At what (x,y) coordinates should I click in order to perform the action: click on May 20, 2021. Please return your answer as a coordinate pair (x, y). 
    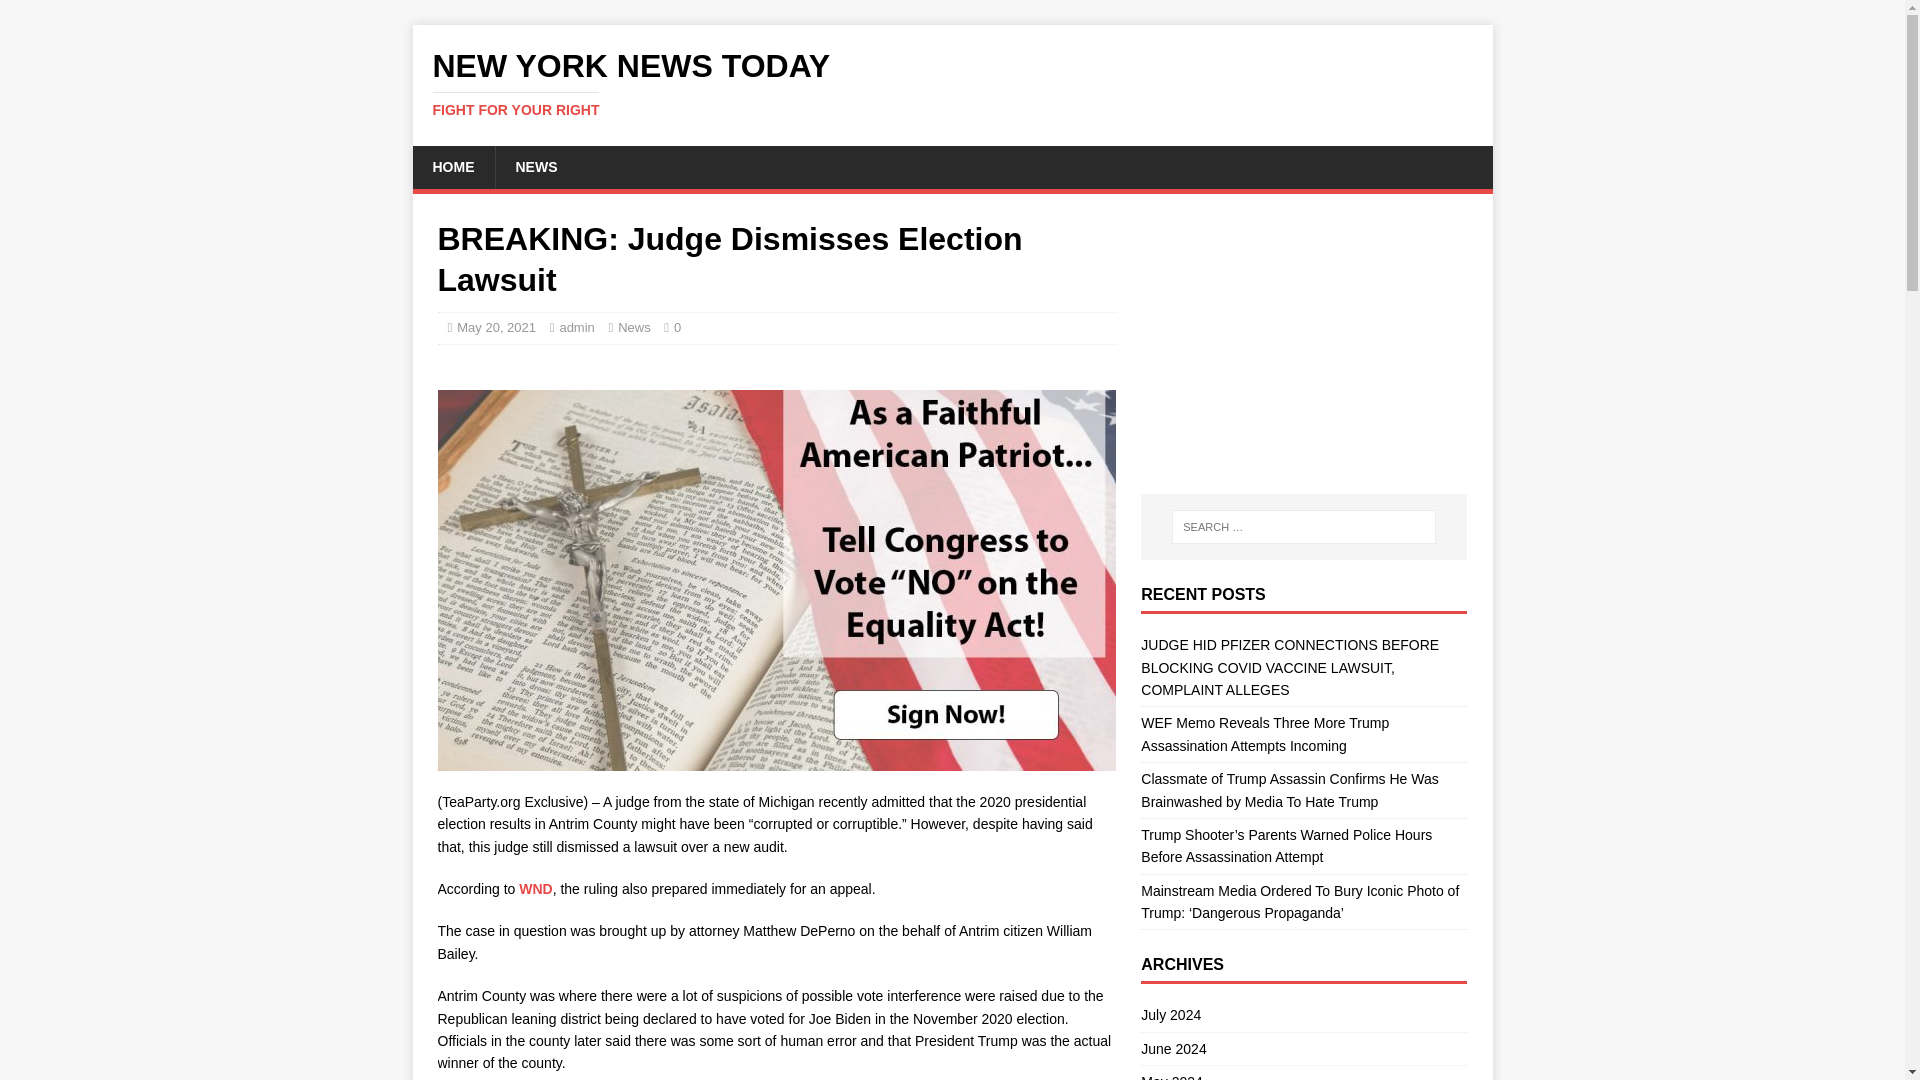
    Looking at the image, I should click on (1303, 344).